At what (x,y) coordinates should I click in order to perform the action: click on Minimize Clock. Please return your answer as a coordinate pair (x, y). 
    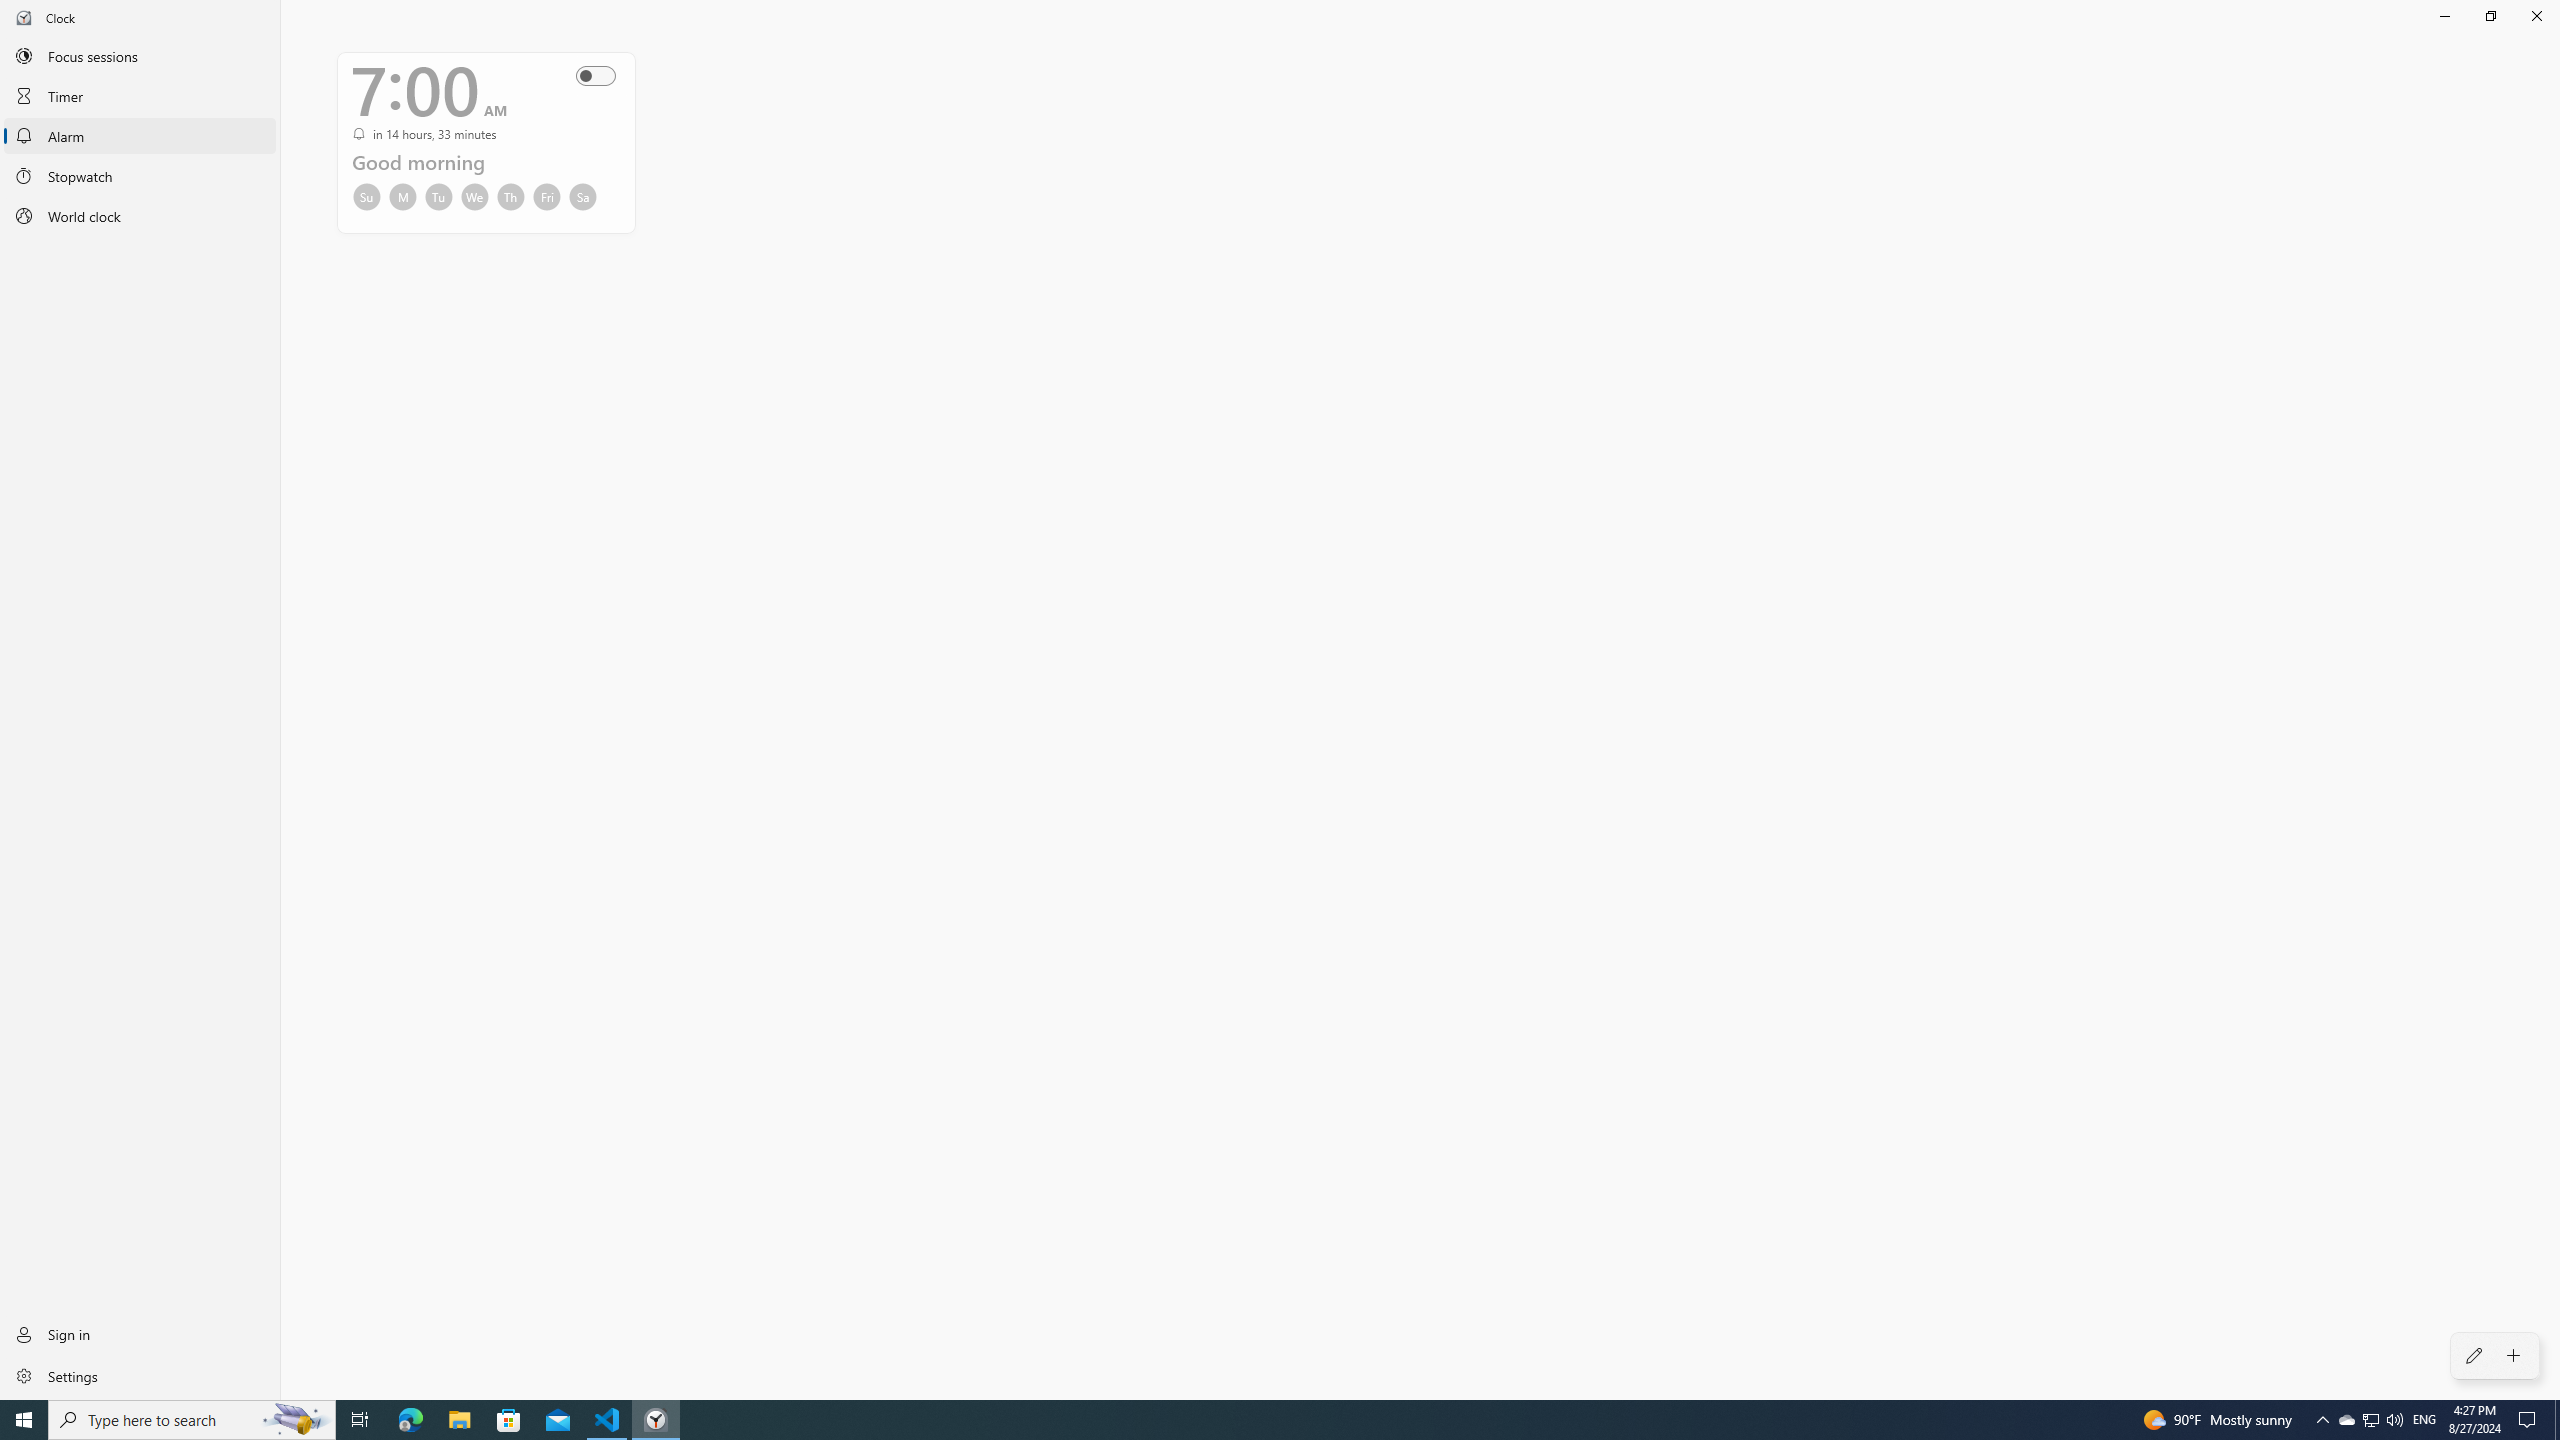
    Looking at the image, I should click on (2444, 16).